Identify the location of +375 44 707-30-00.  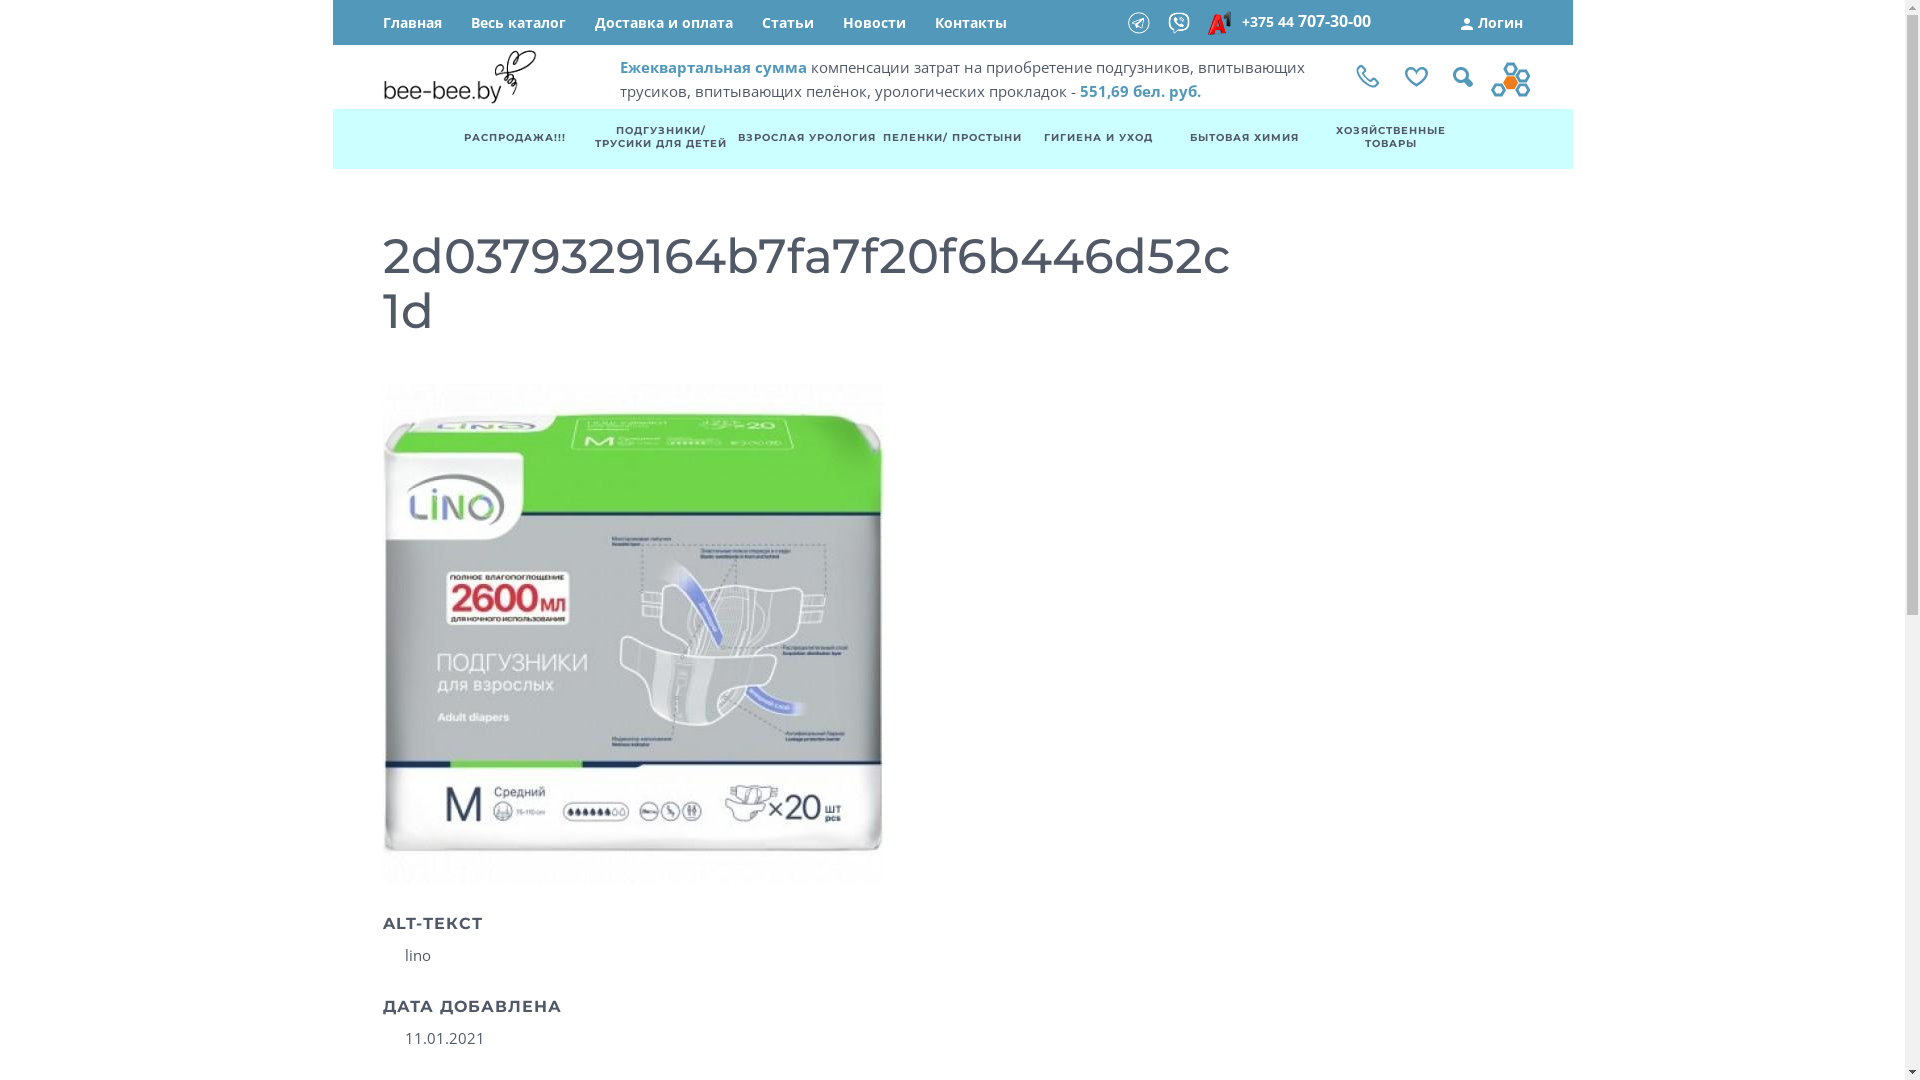
(1304, 22).